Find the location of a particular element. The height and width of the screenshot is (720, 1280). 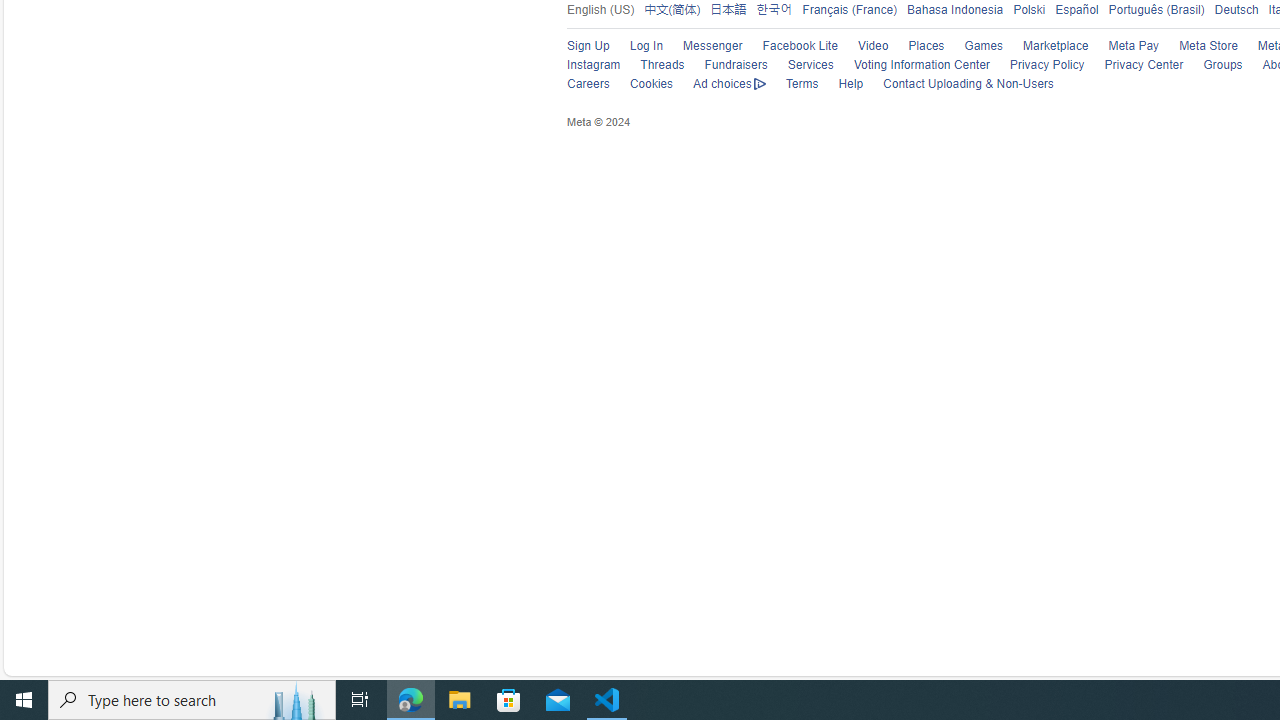

Voting Information Center is located at coordinates (920, 65).